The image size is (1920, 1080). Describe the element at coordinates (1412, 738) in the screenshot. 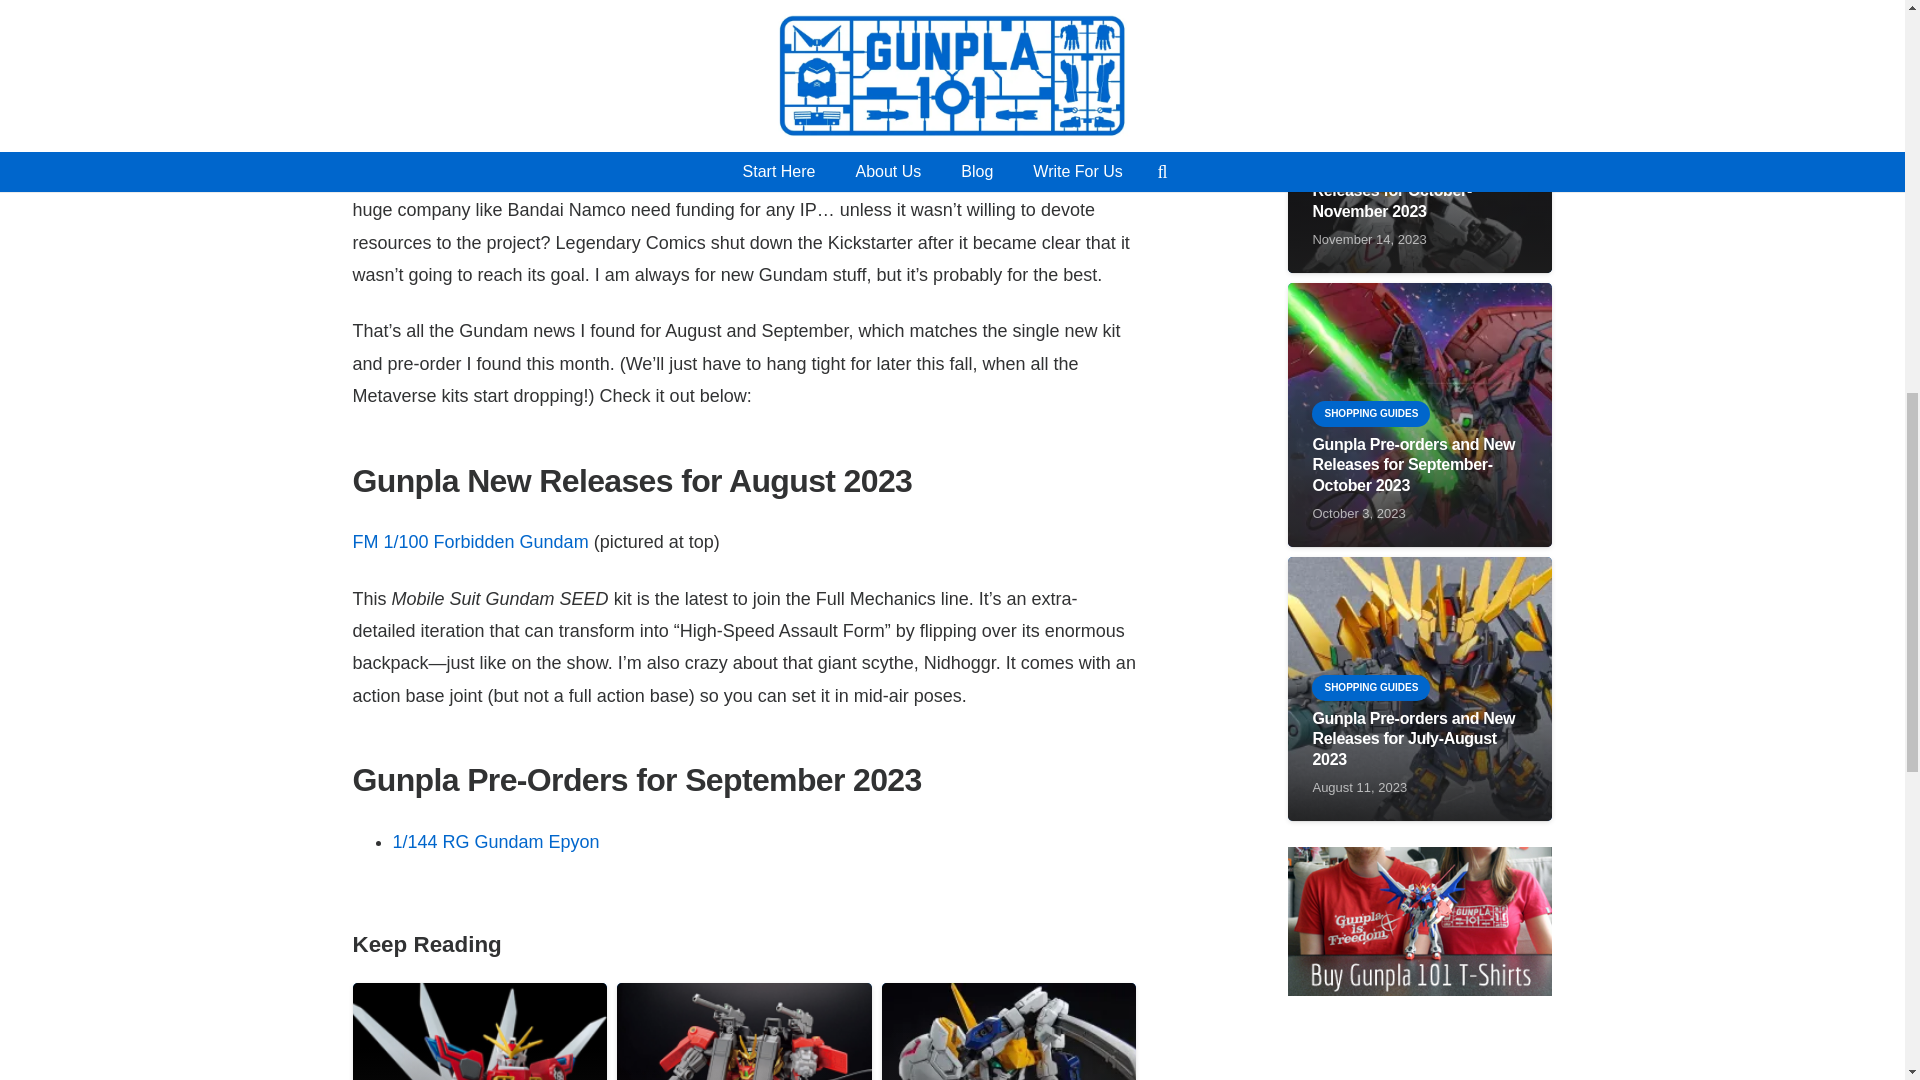

I see `Gunpla Pre-orders and New Releases for July-August 2023` at that location.